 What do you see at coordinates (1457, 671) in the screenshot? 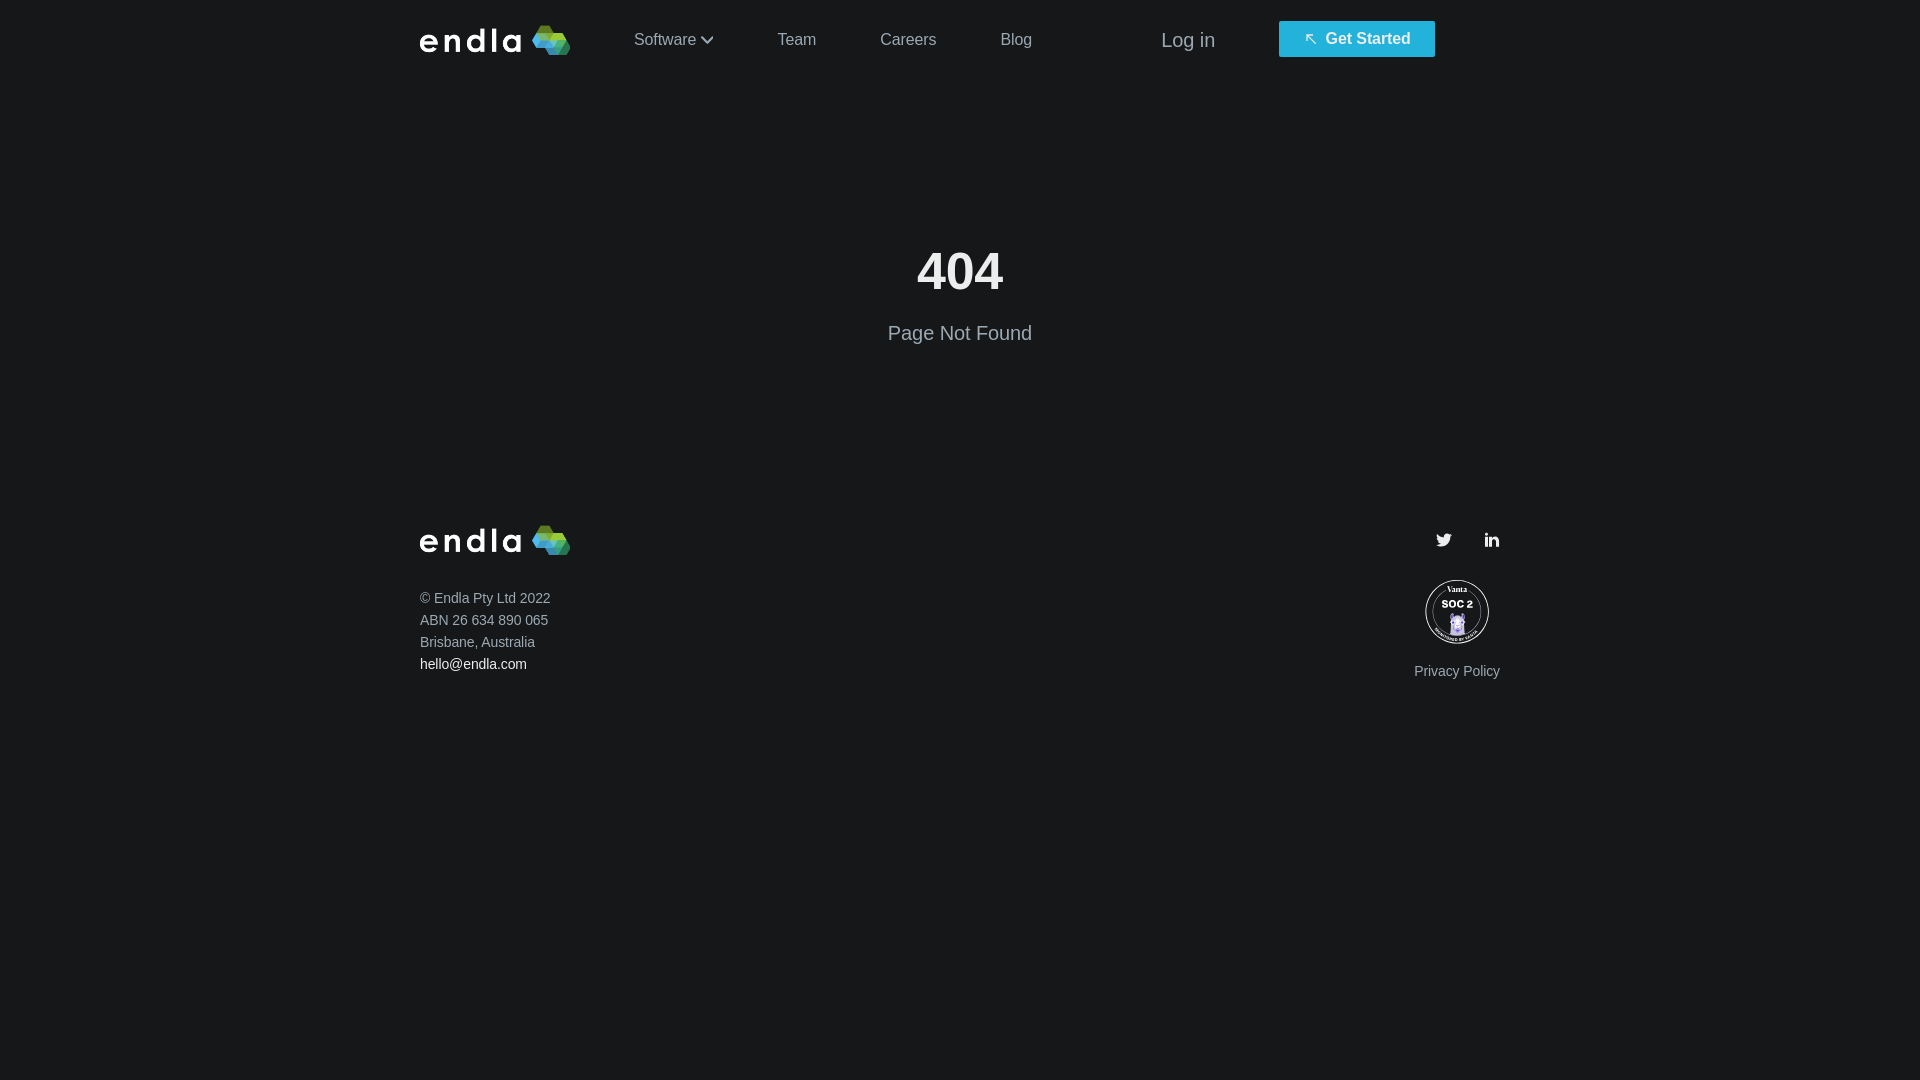
I see `Privacy Policy` at bounding box center [1457, 671].